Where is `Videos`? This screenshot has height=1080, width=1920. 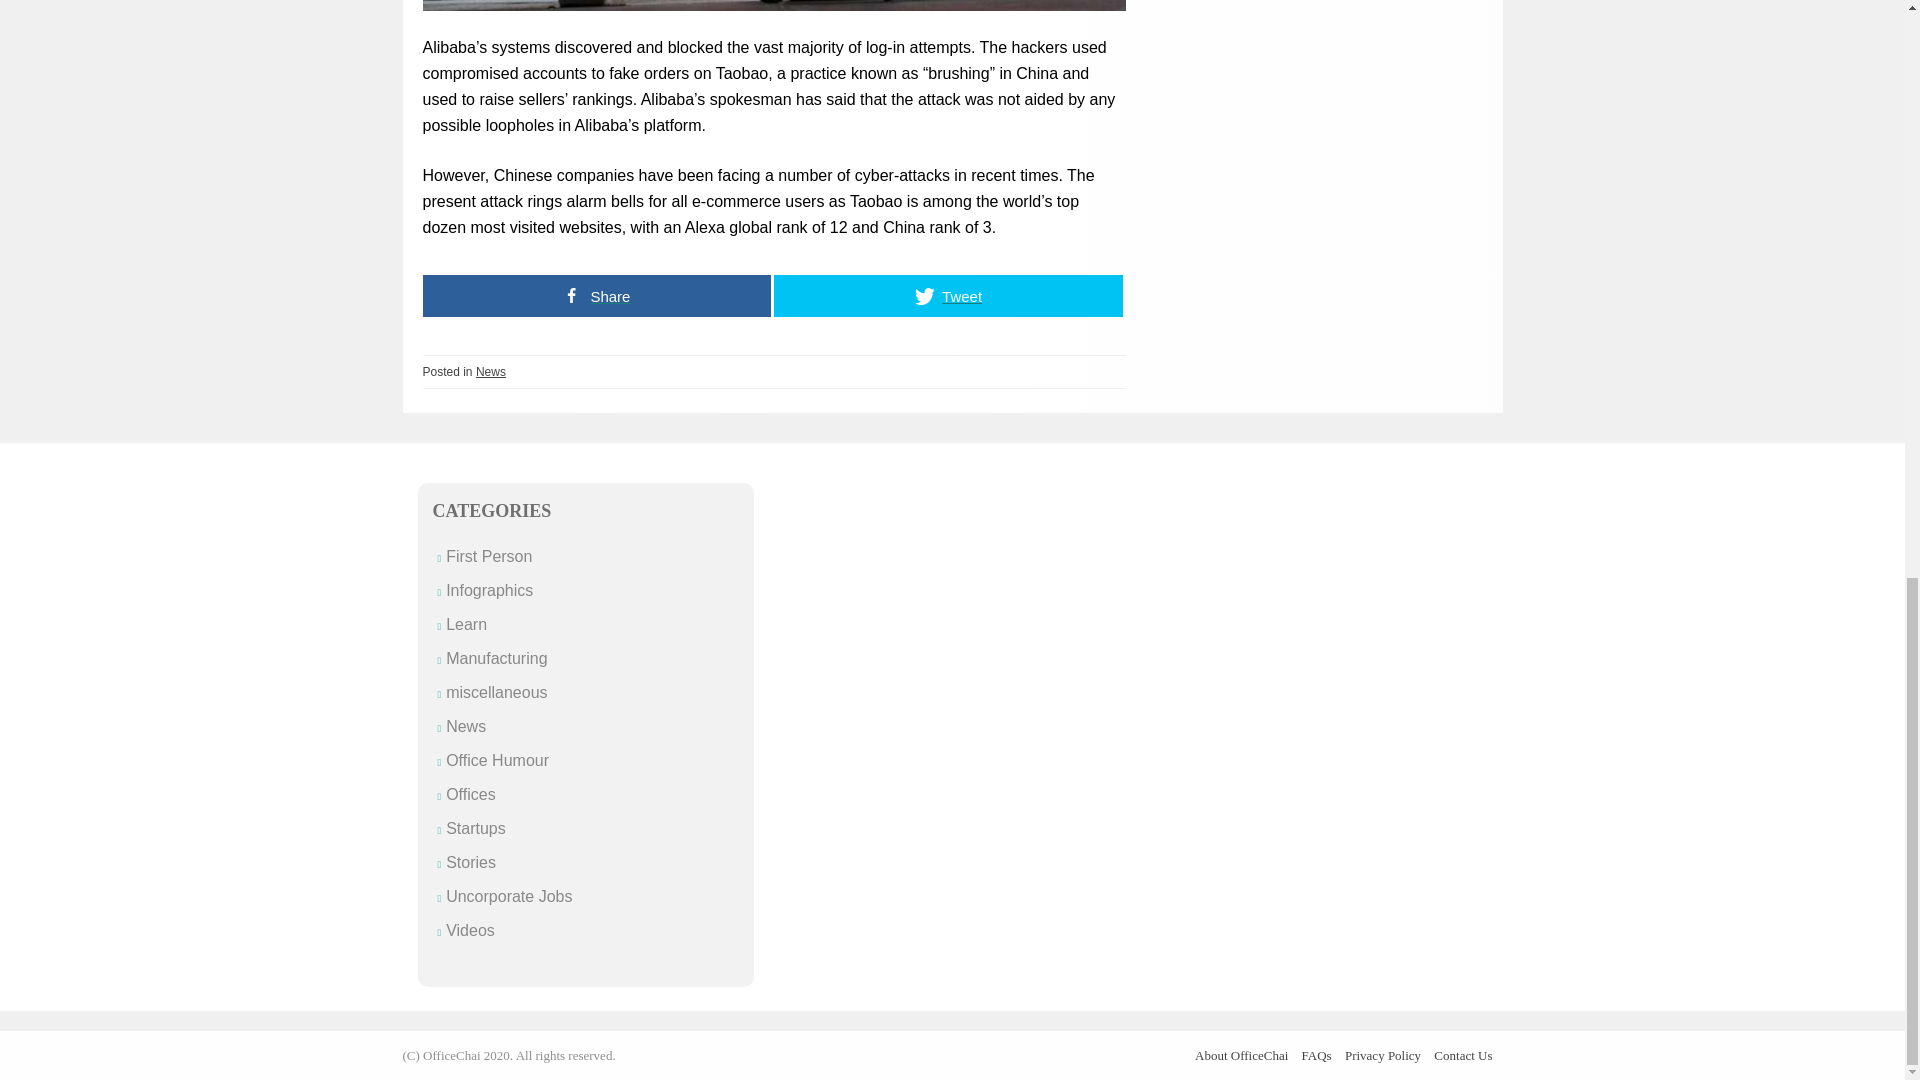
Videos is located at coordinates (470, 930).